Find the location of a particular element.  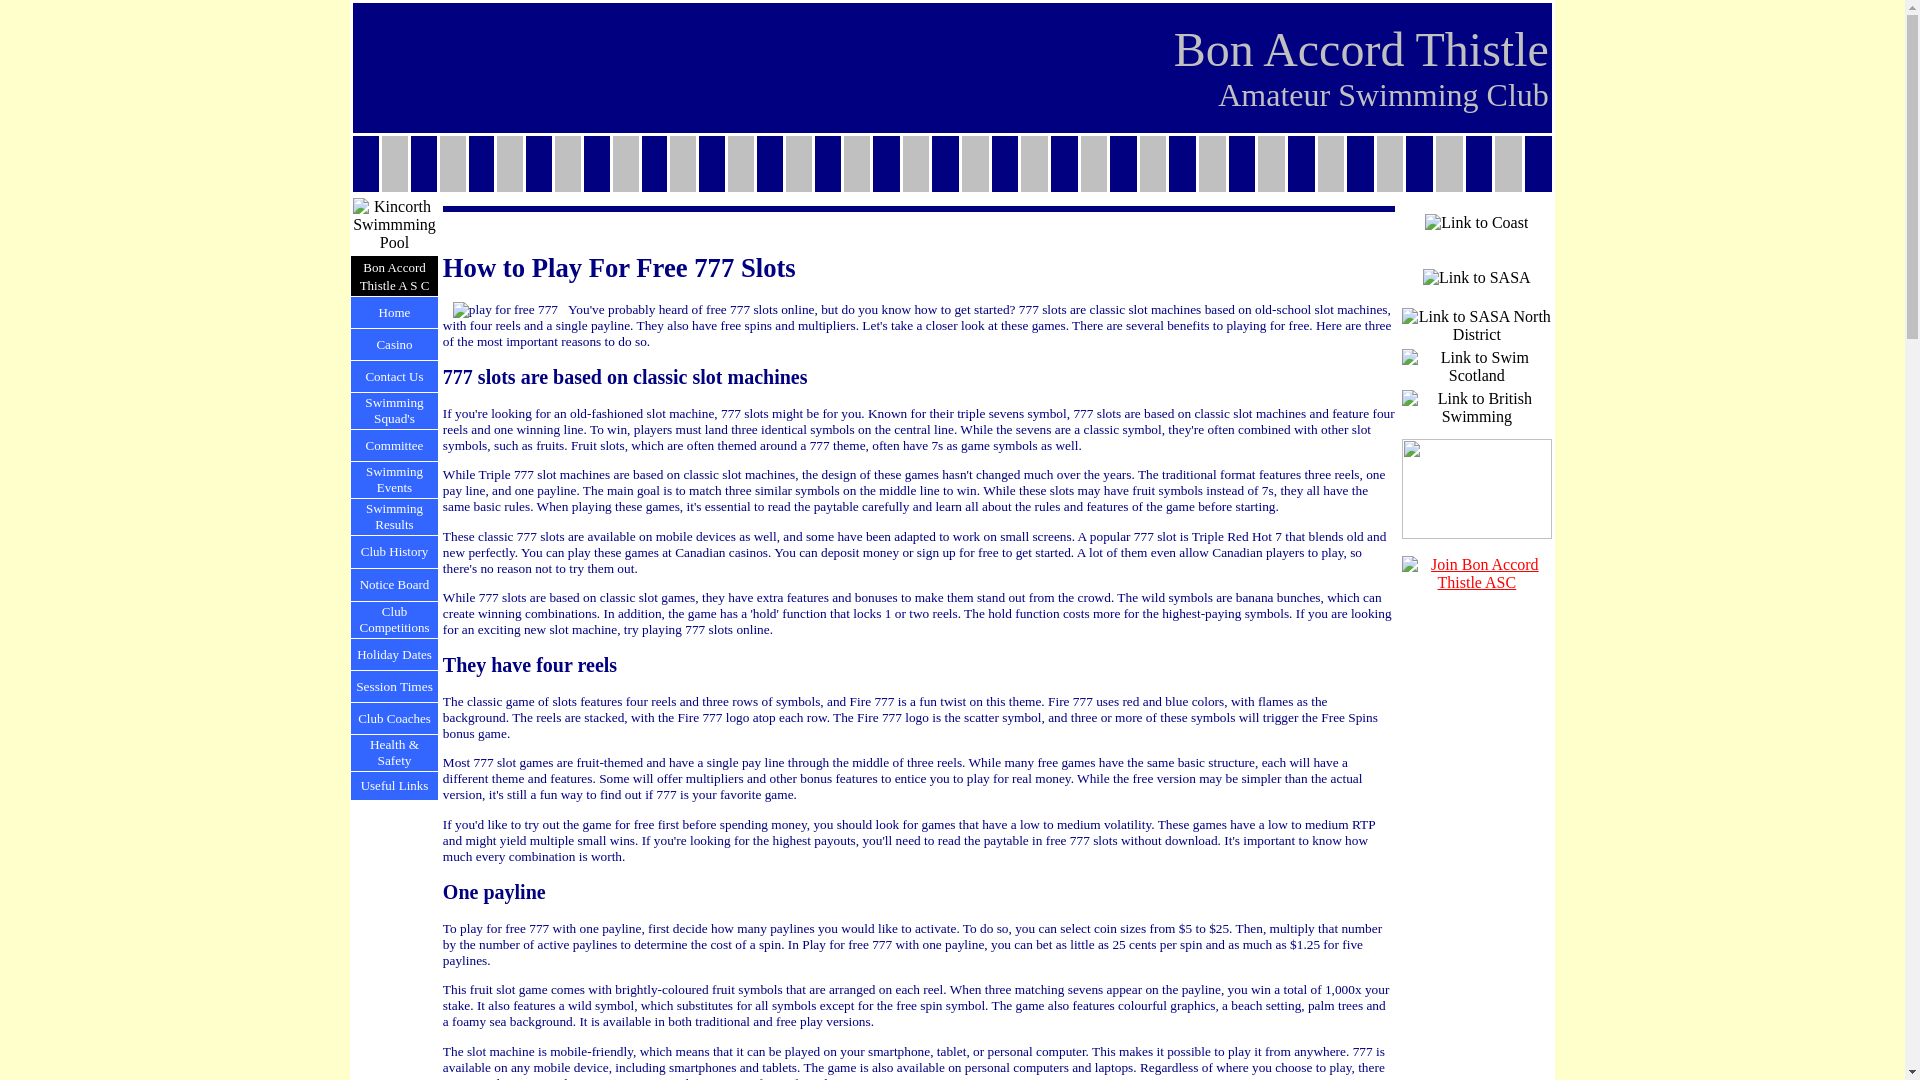

Committee is located at coordinates (395, 445).